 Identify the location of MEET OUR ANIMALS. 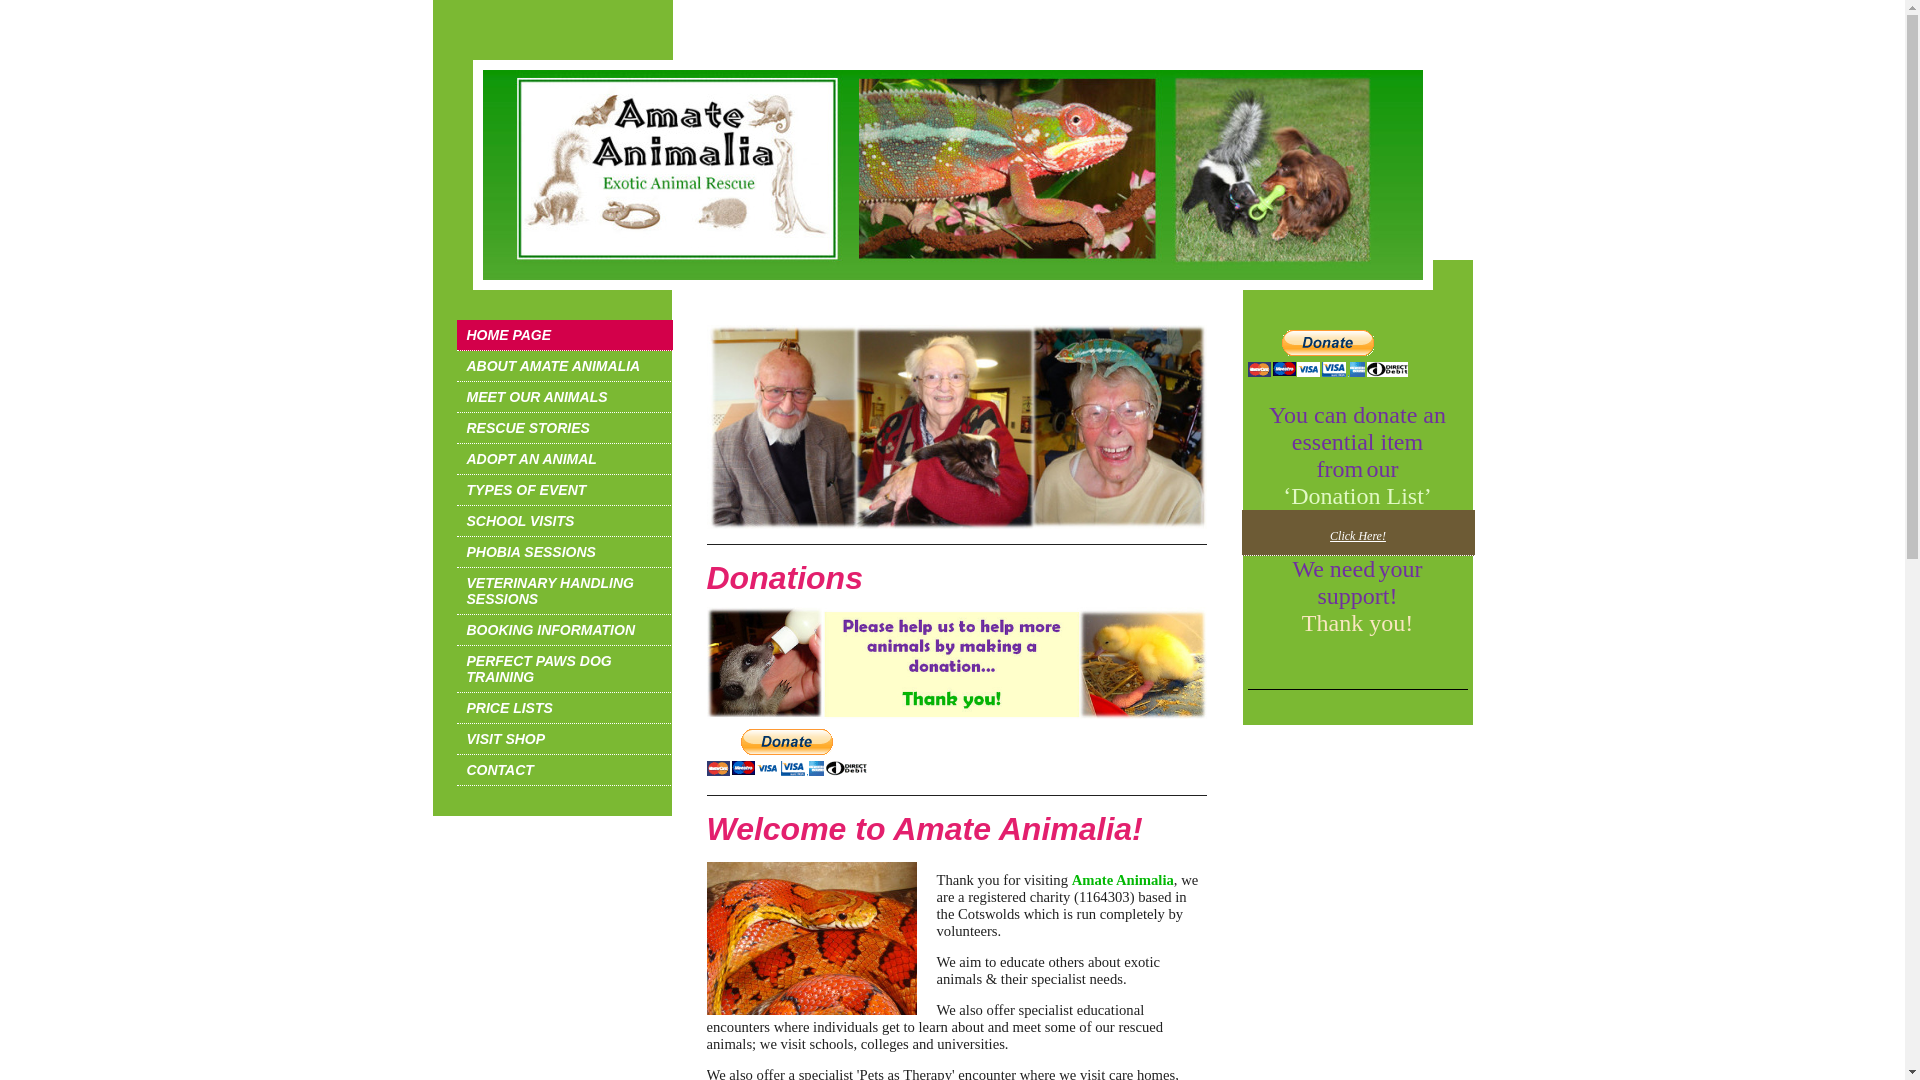
(564, 397).